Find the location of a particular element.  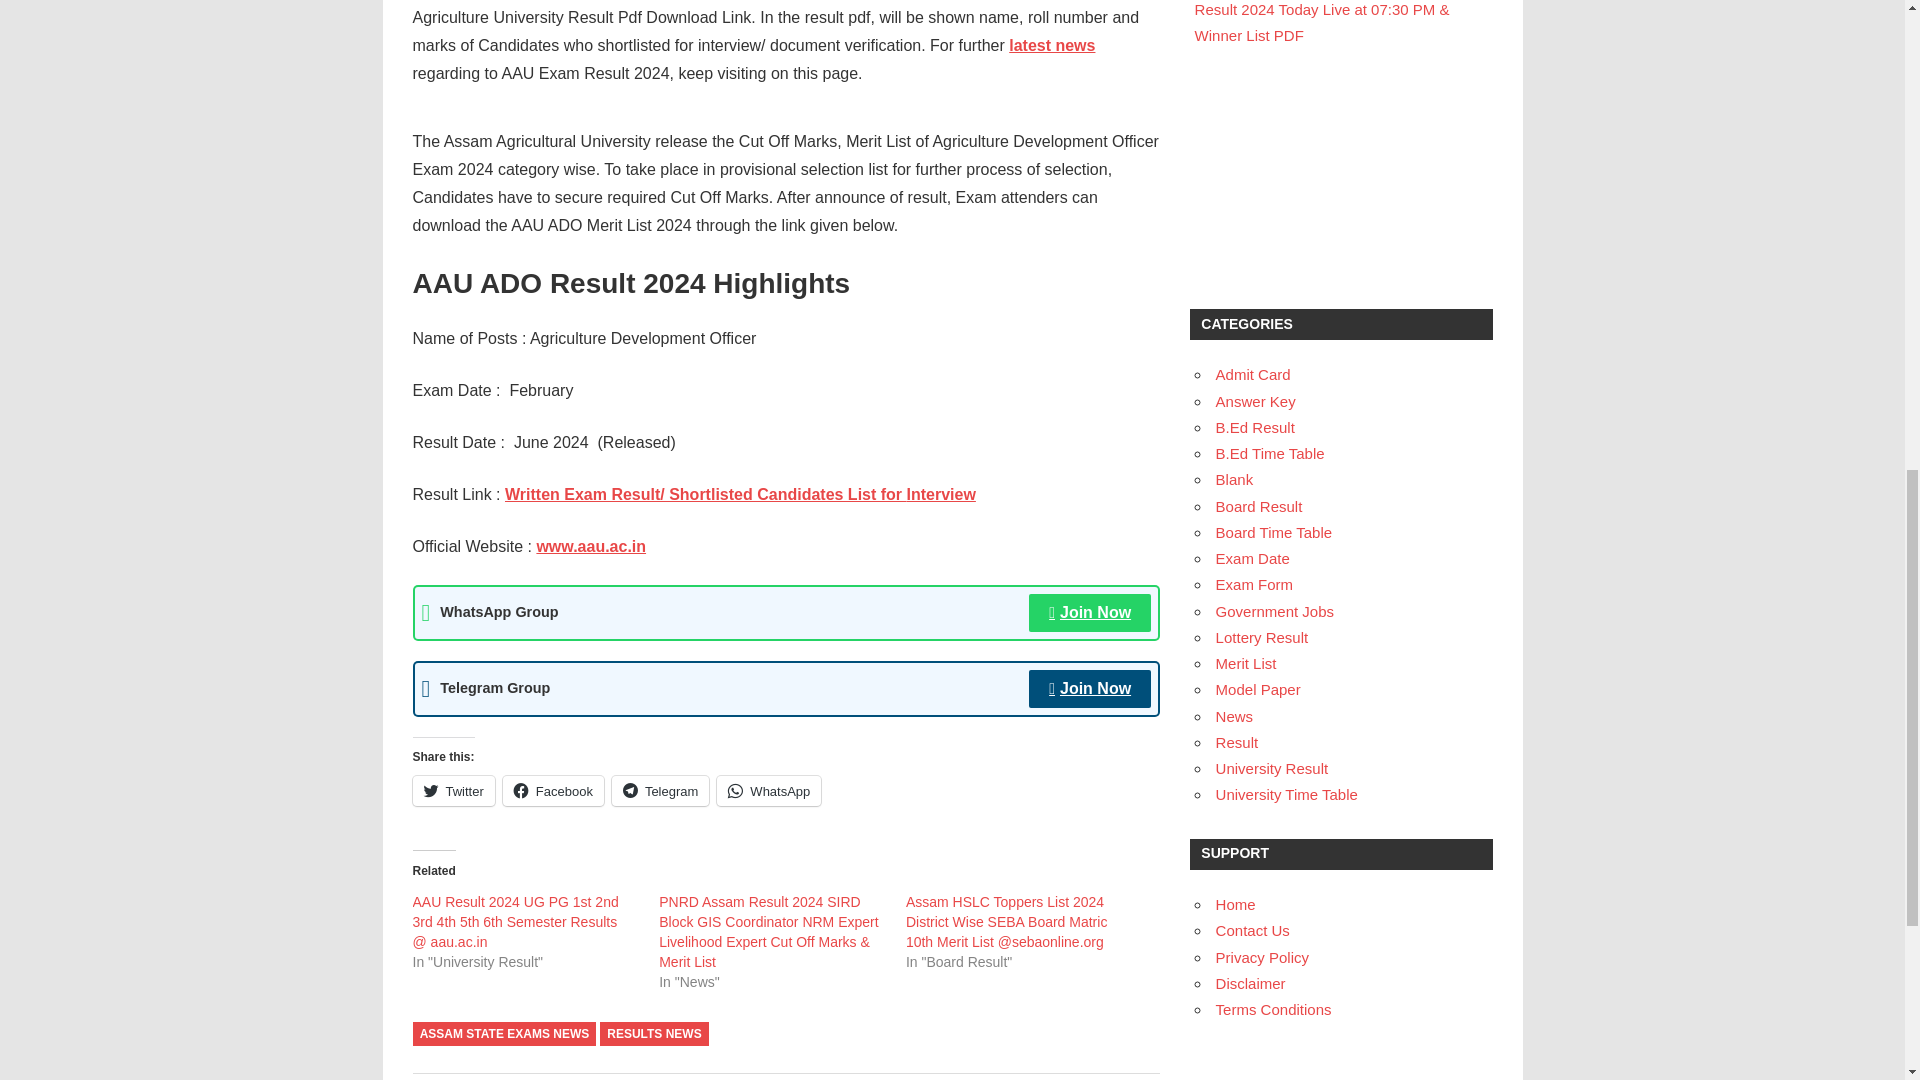

Click to share on Twitter is located at coordinates (452, 790).